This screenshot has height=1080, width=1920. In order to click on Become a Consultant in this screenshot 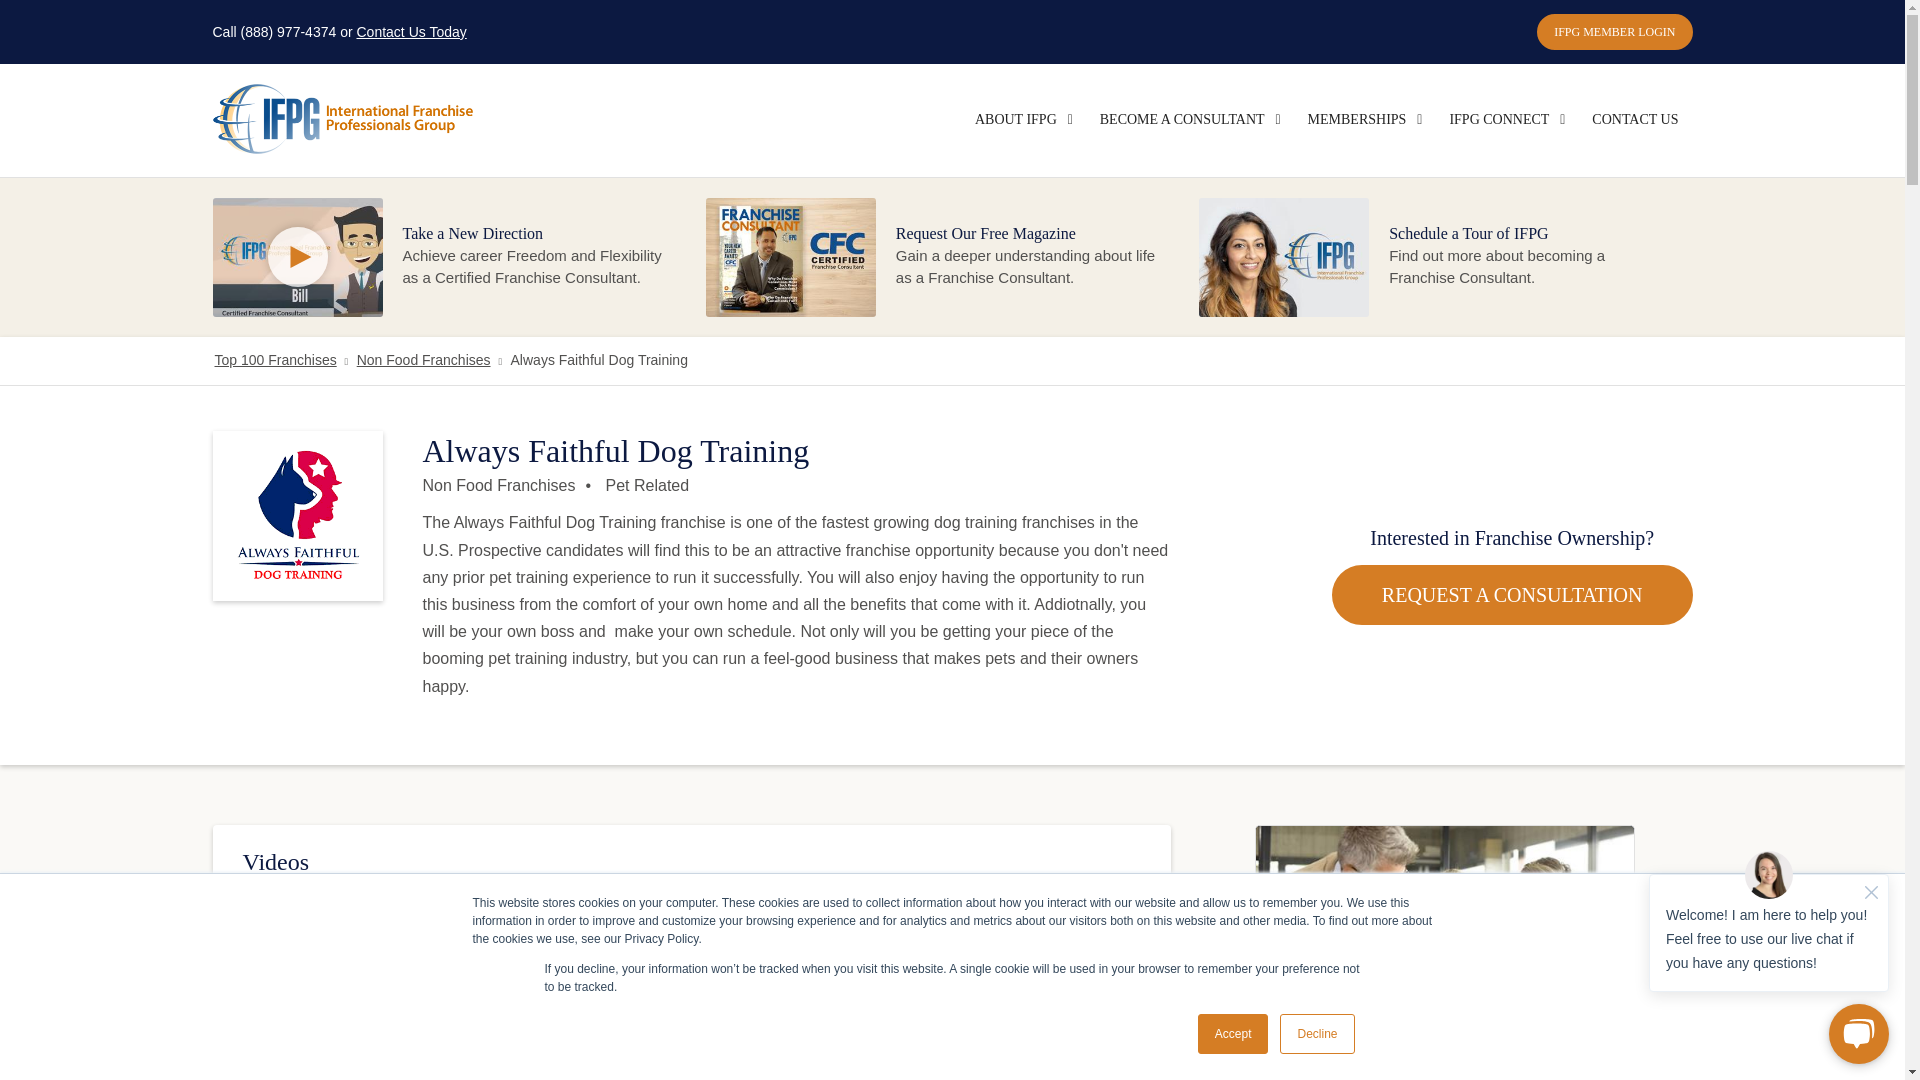, I will do `click(1182, 120)`.